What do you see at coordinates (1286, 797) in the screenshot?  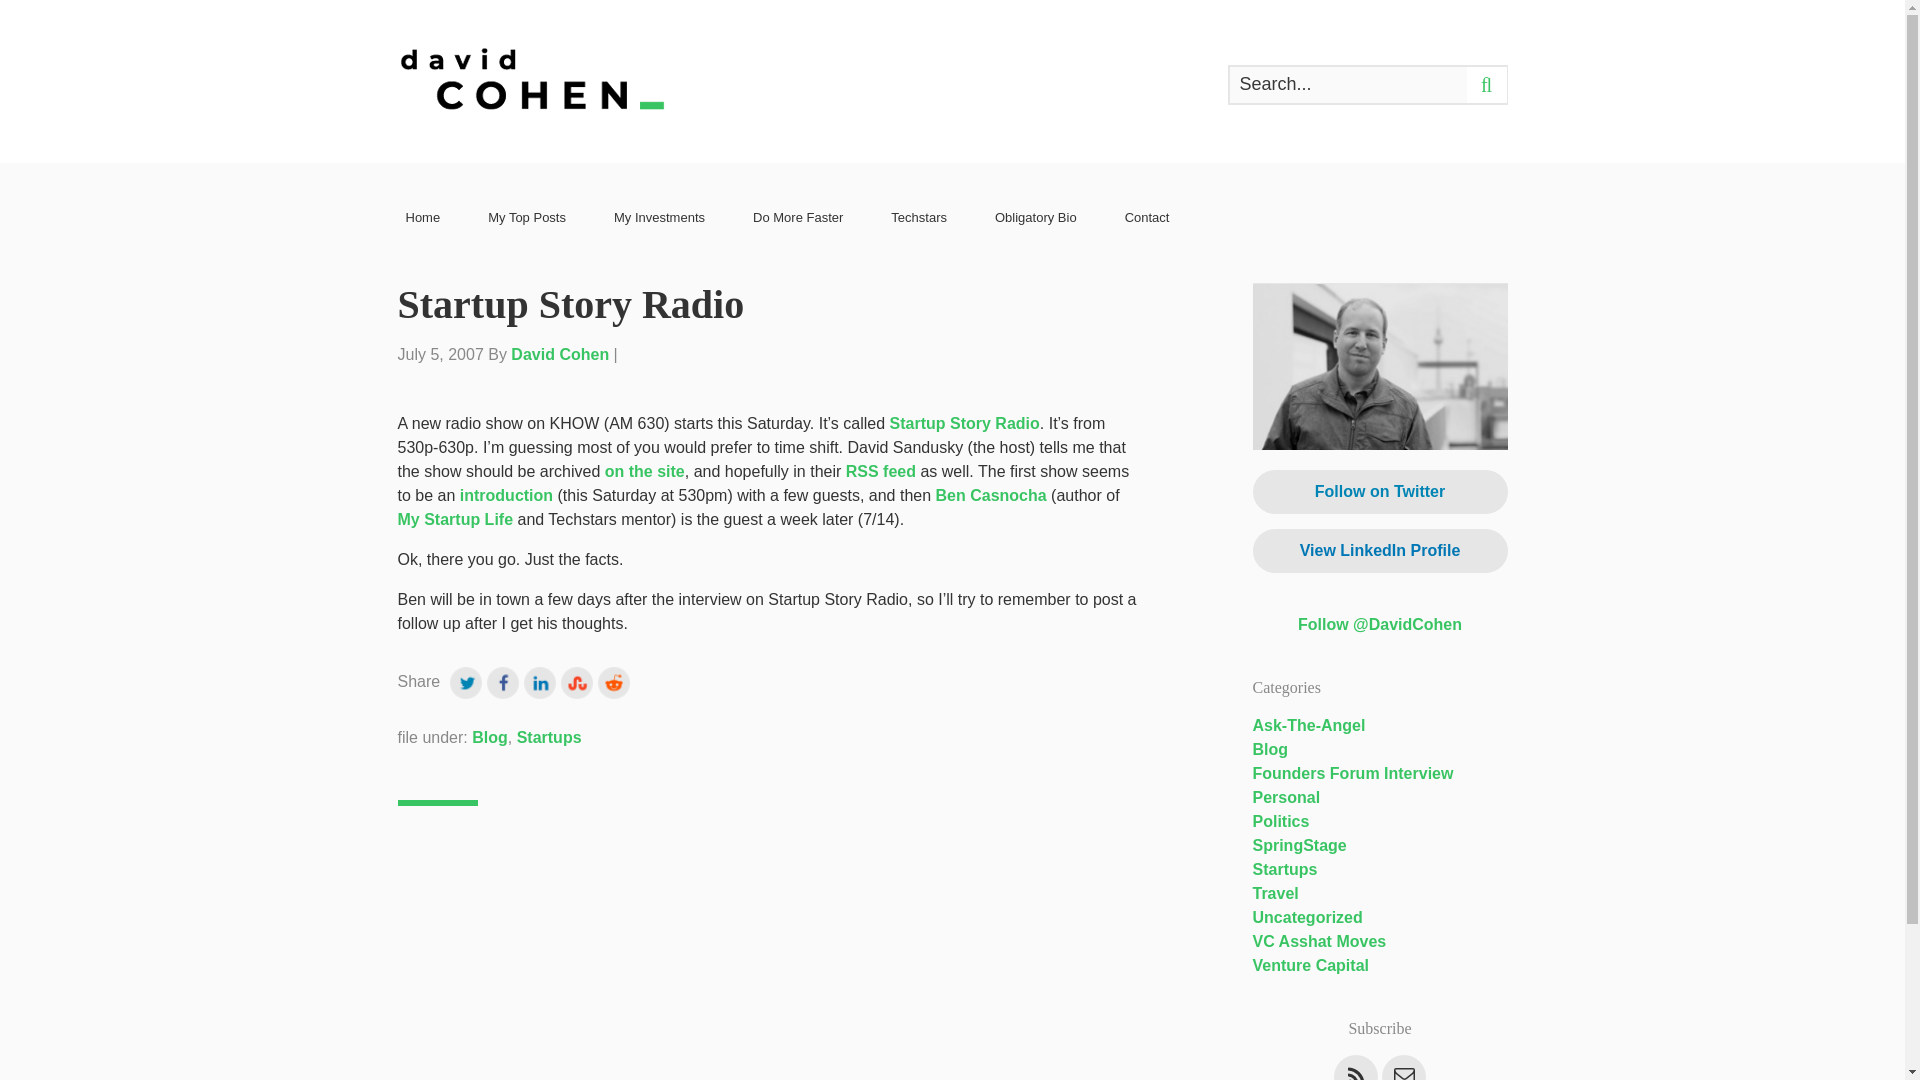 I see `Personal` at bounding box center [1286, 797].